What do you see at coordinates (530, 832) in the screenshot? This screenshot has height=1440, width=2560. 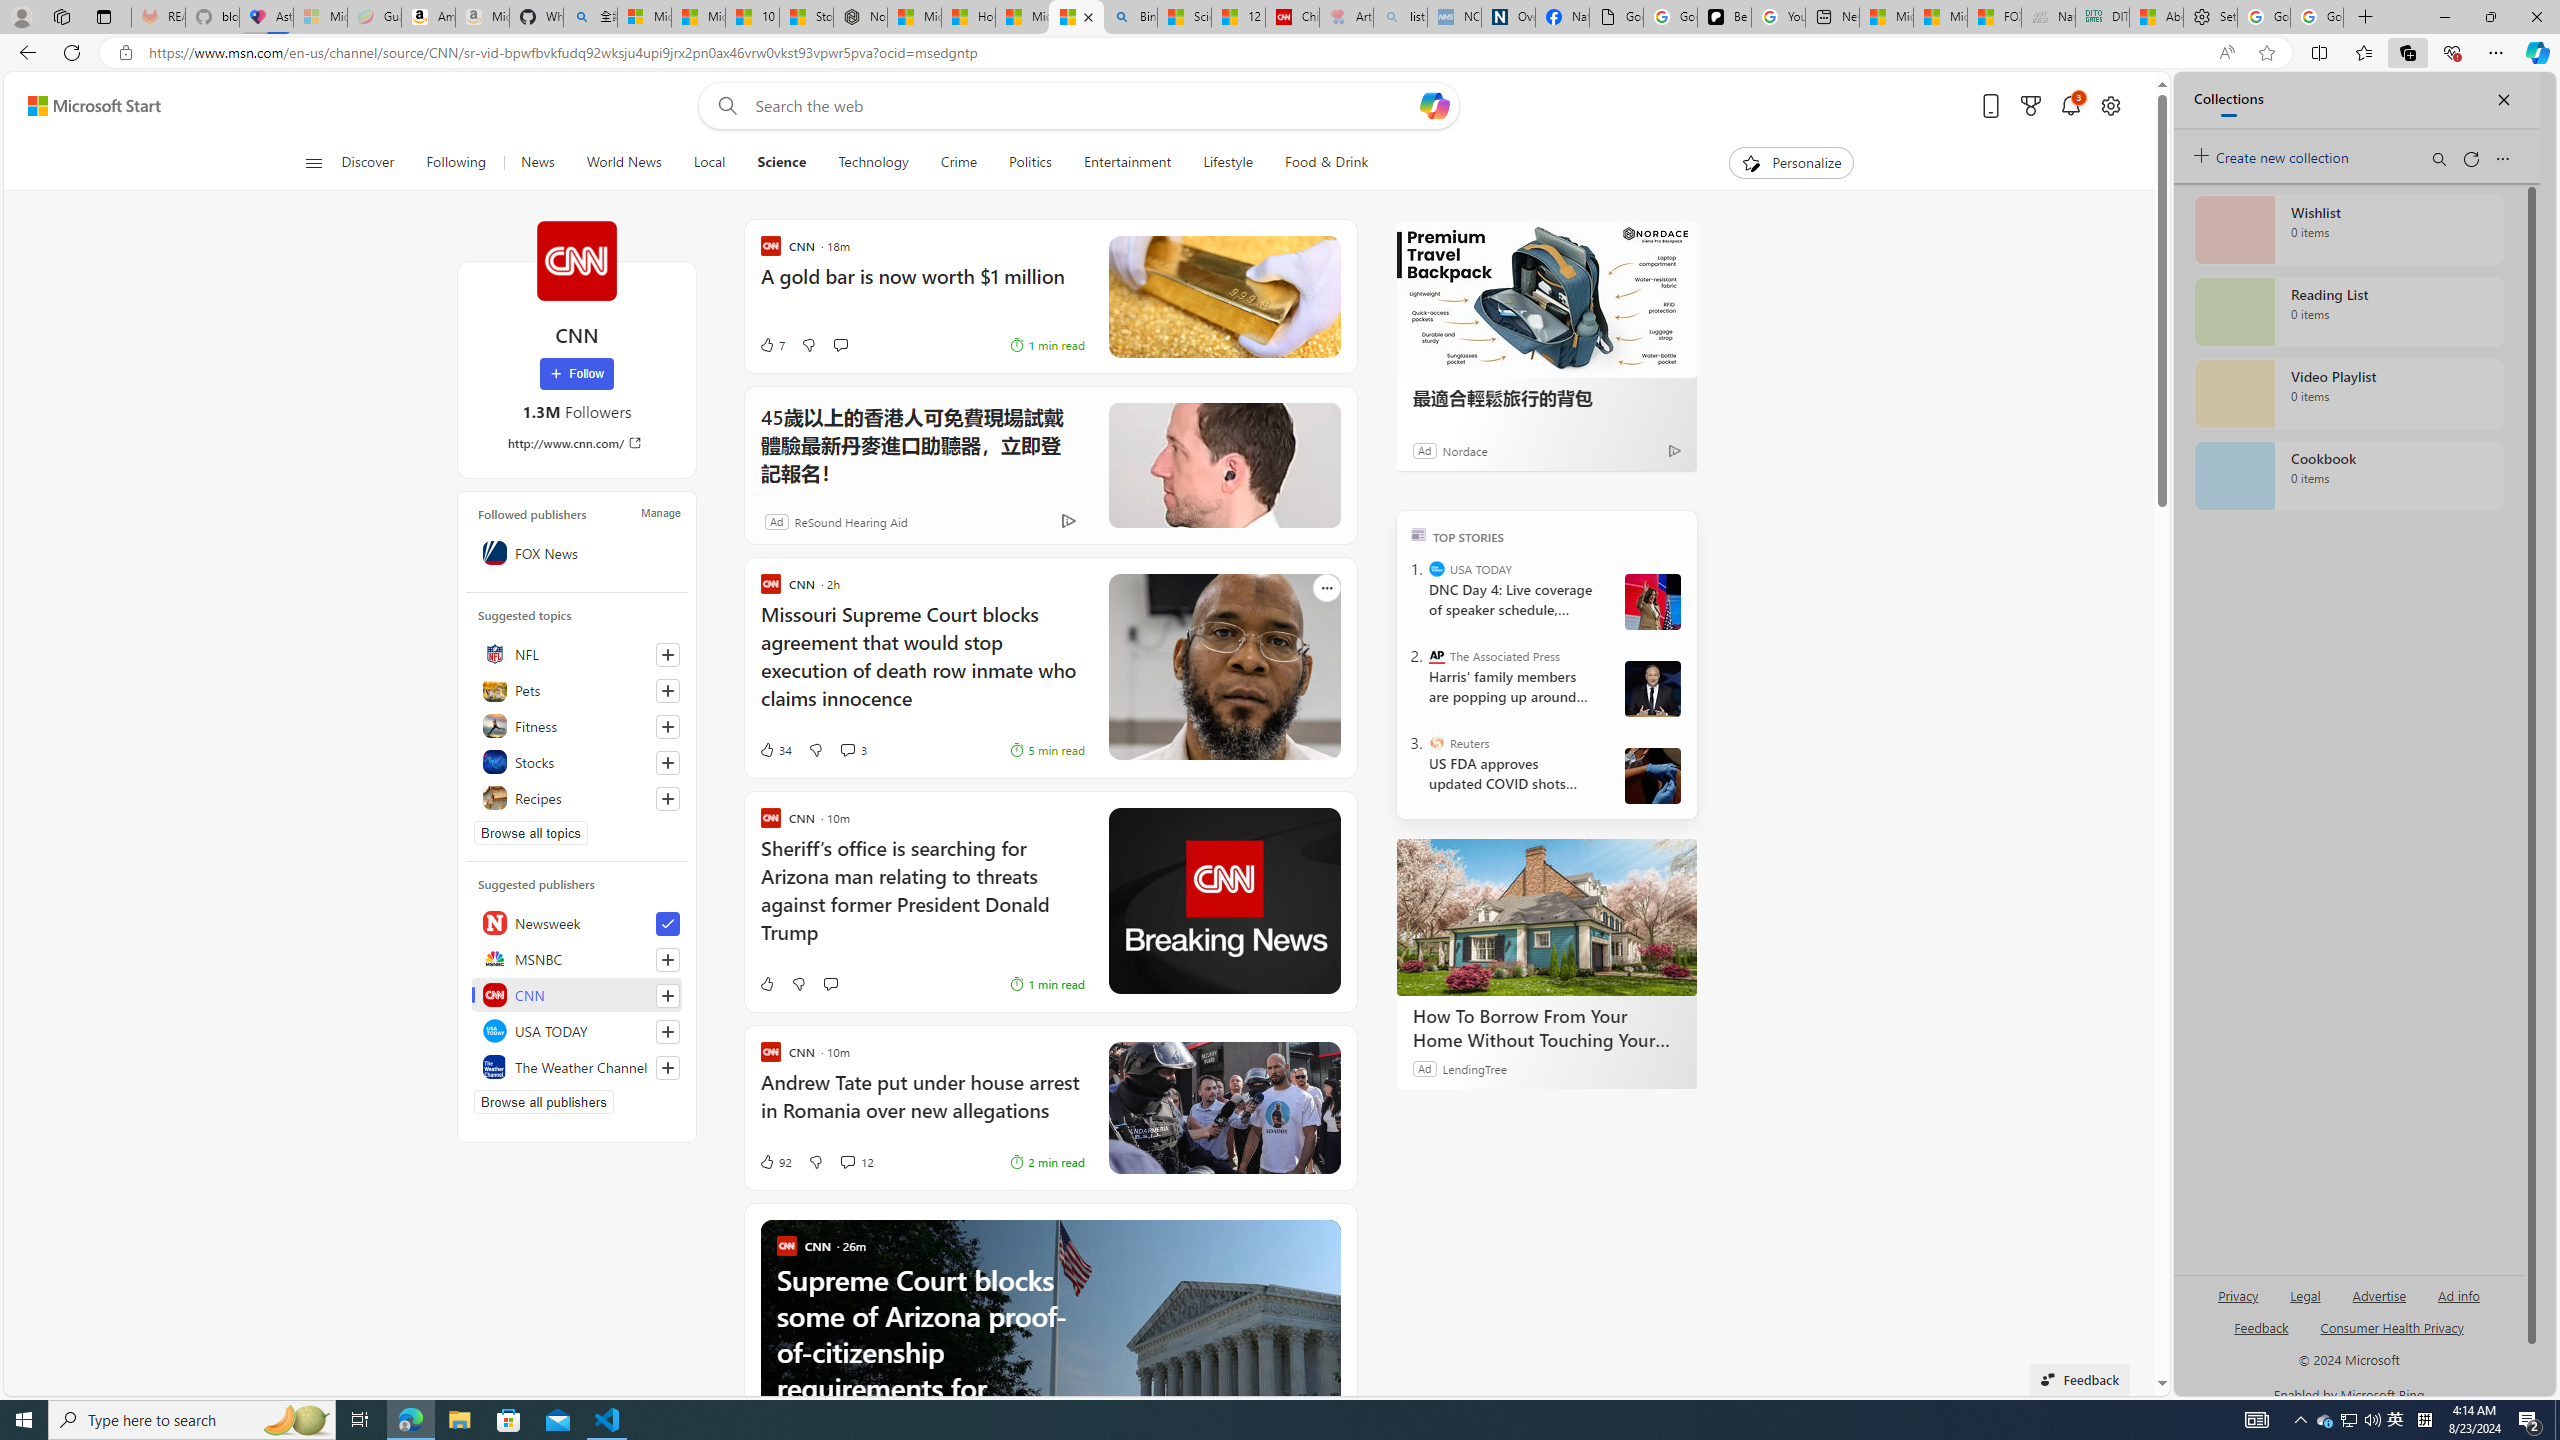 I see `Browse all topics` at bounding box center [530, 832].